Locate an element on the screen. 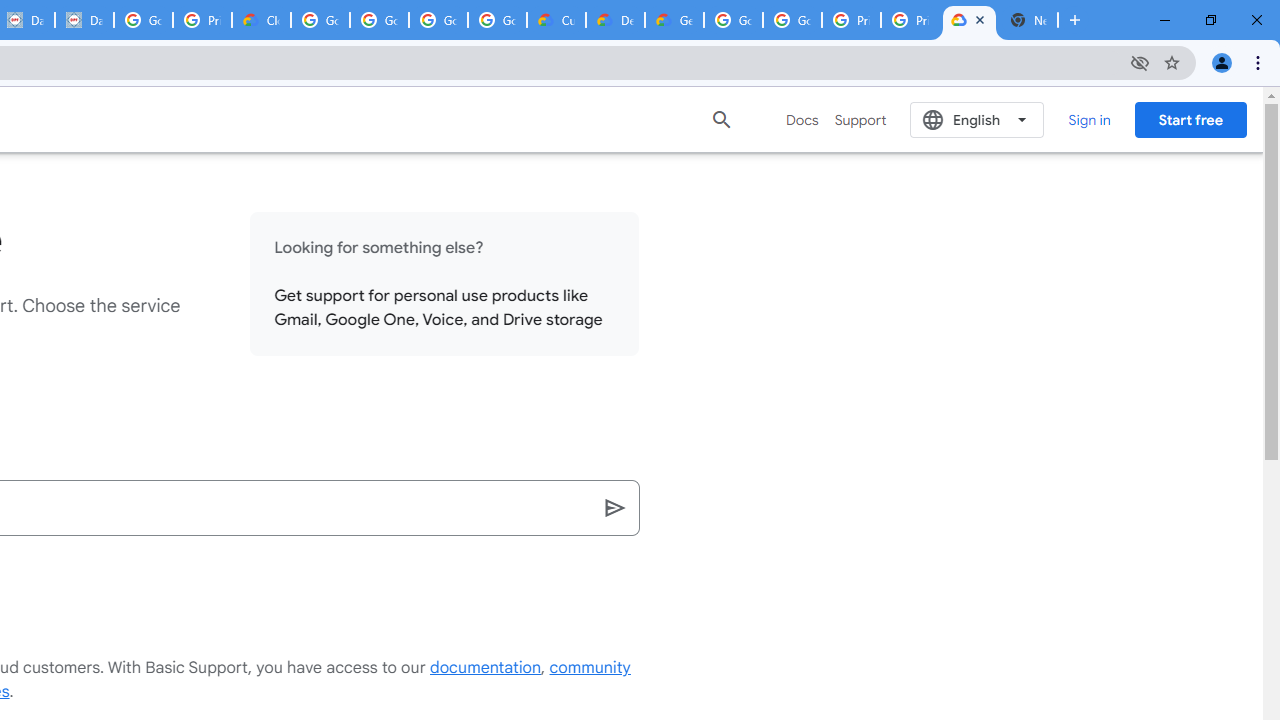 The image size is (1280, 720). Google Workspace - Specific Terms is located at coordinates (498, 20).